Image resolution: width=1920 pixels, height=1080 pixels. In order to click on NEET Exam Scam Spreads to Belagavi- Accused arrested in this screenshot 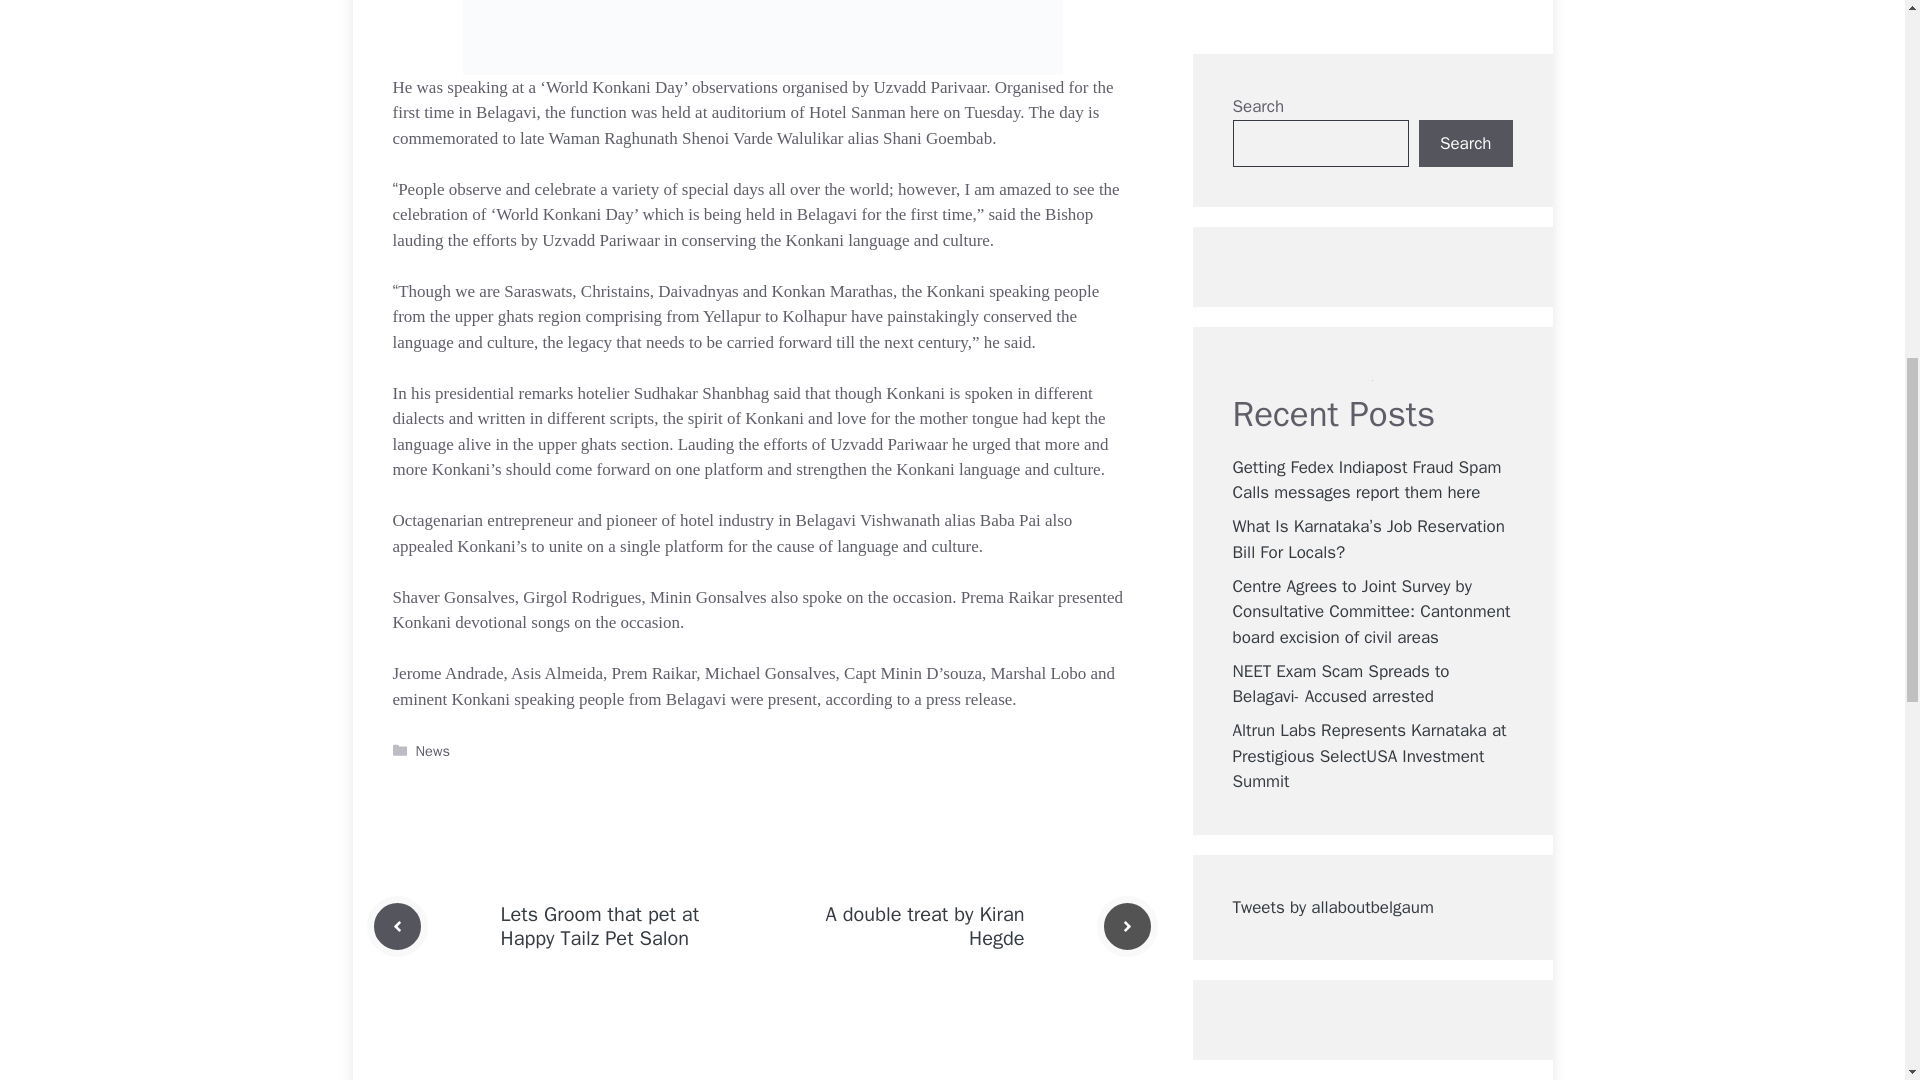, I will do `click(1340, 78)`.